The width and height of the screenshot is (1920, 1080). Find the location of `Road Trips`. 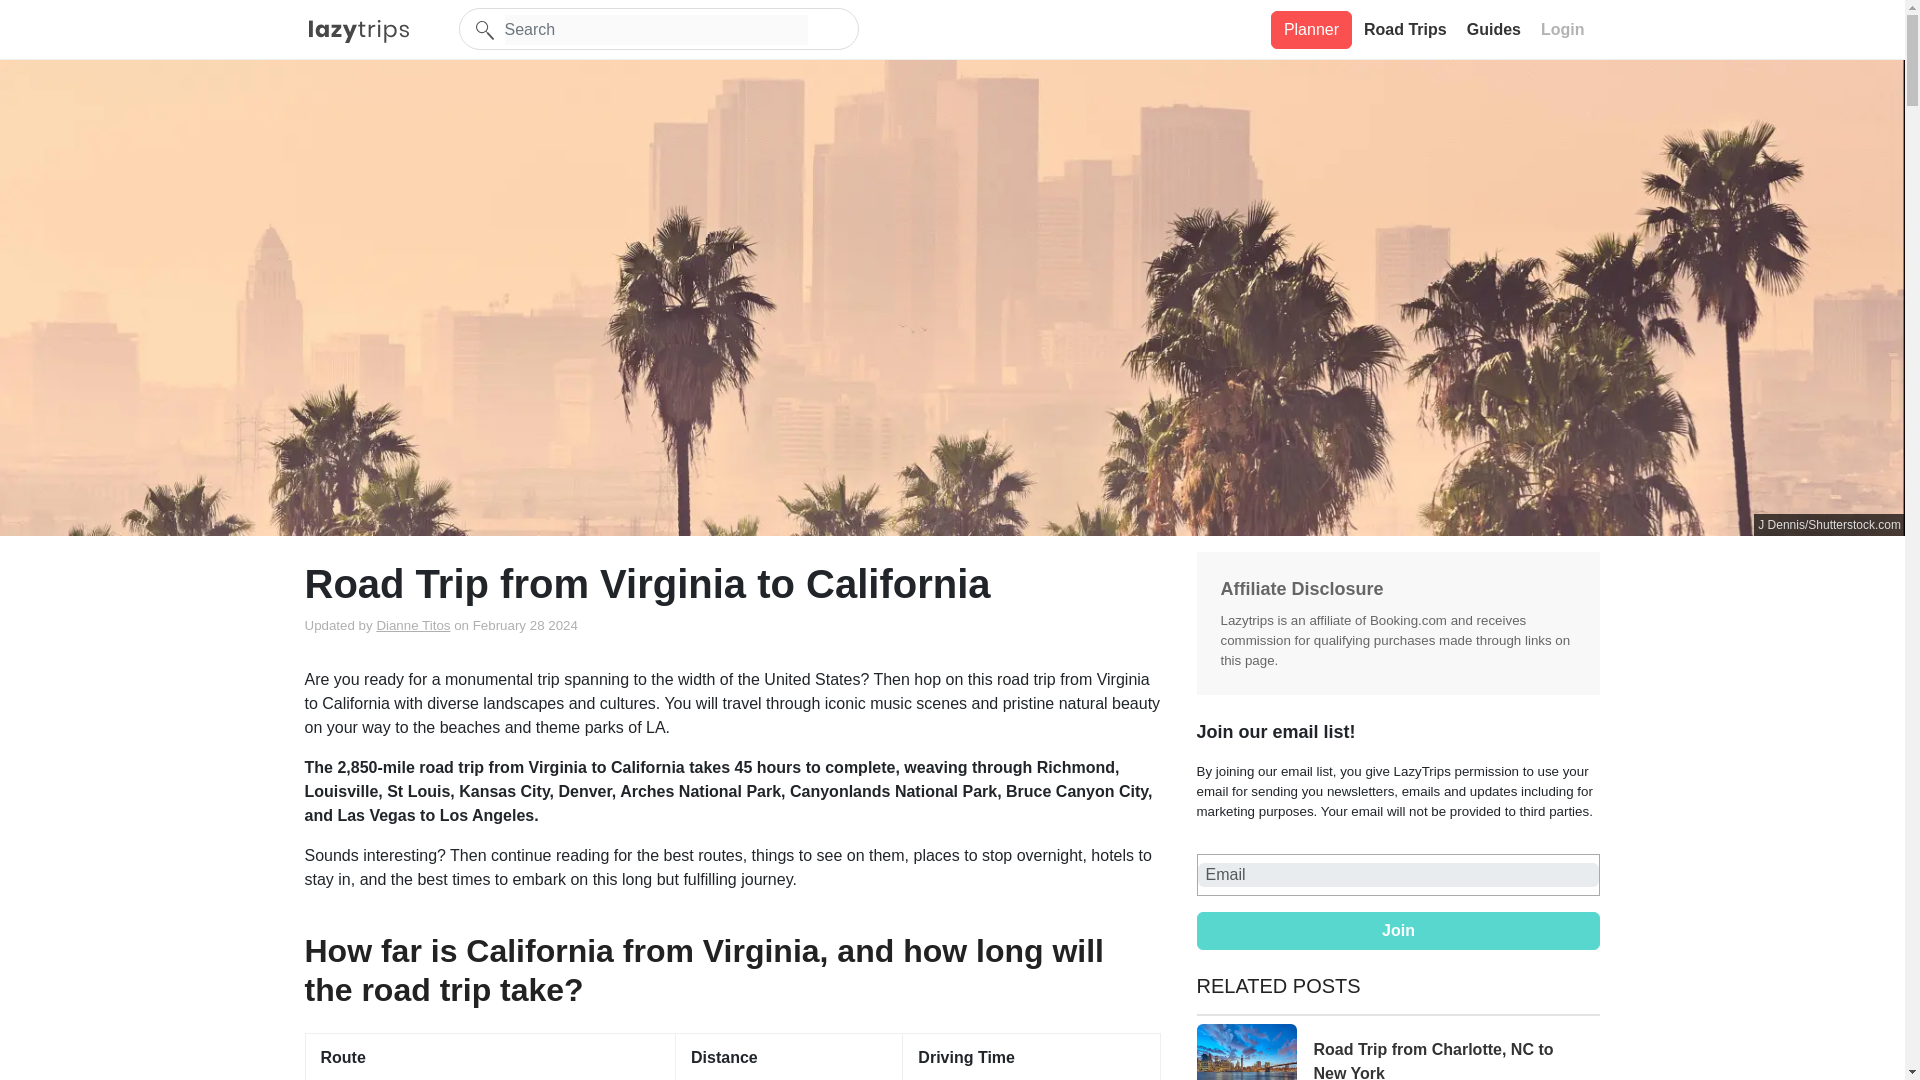

Road Trips is located at coordinates (1407, 29).